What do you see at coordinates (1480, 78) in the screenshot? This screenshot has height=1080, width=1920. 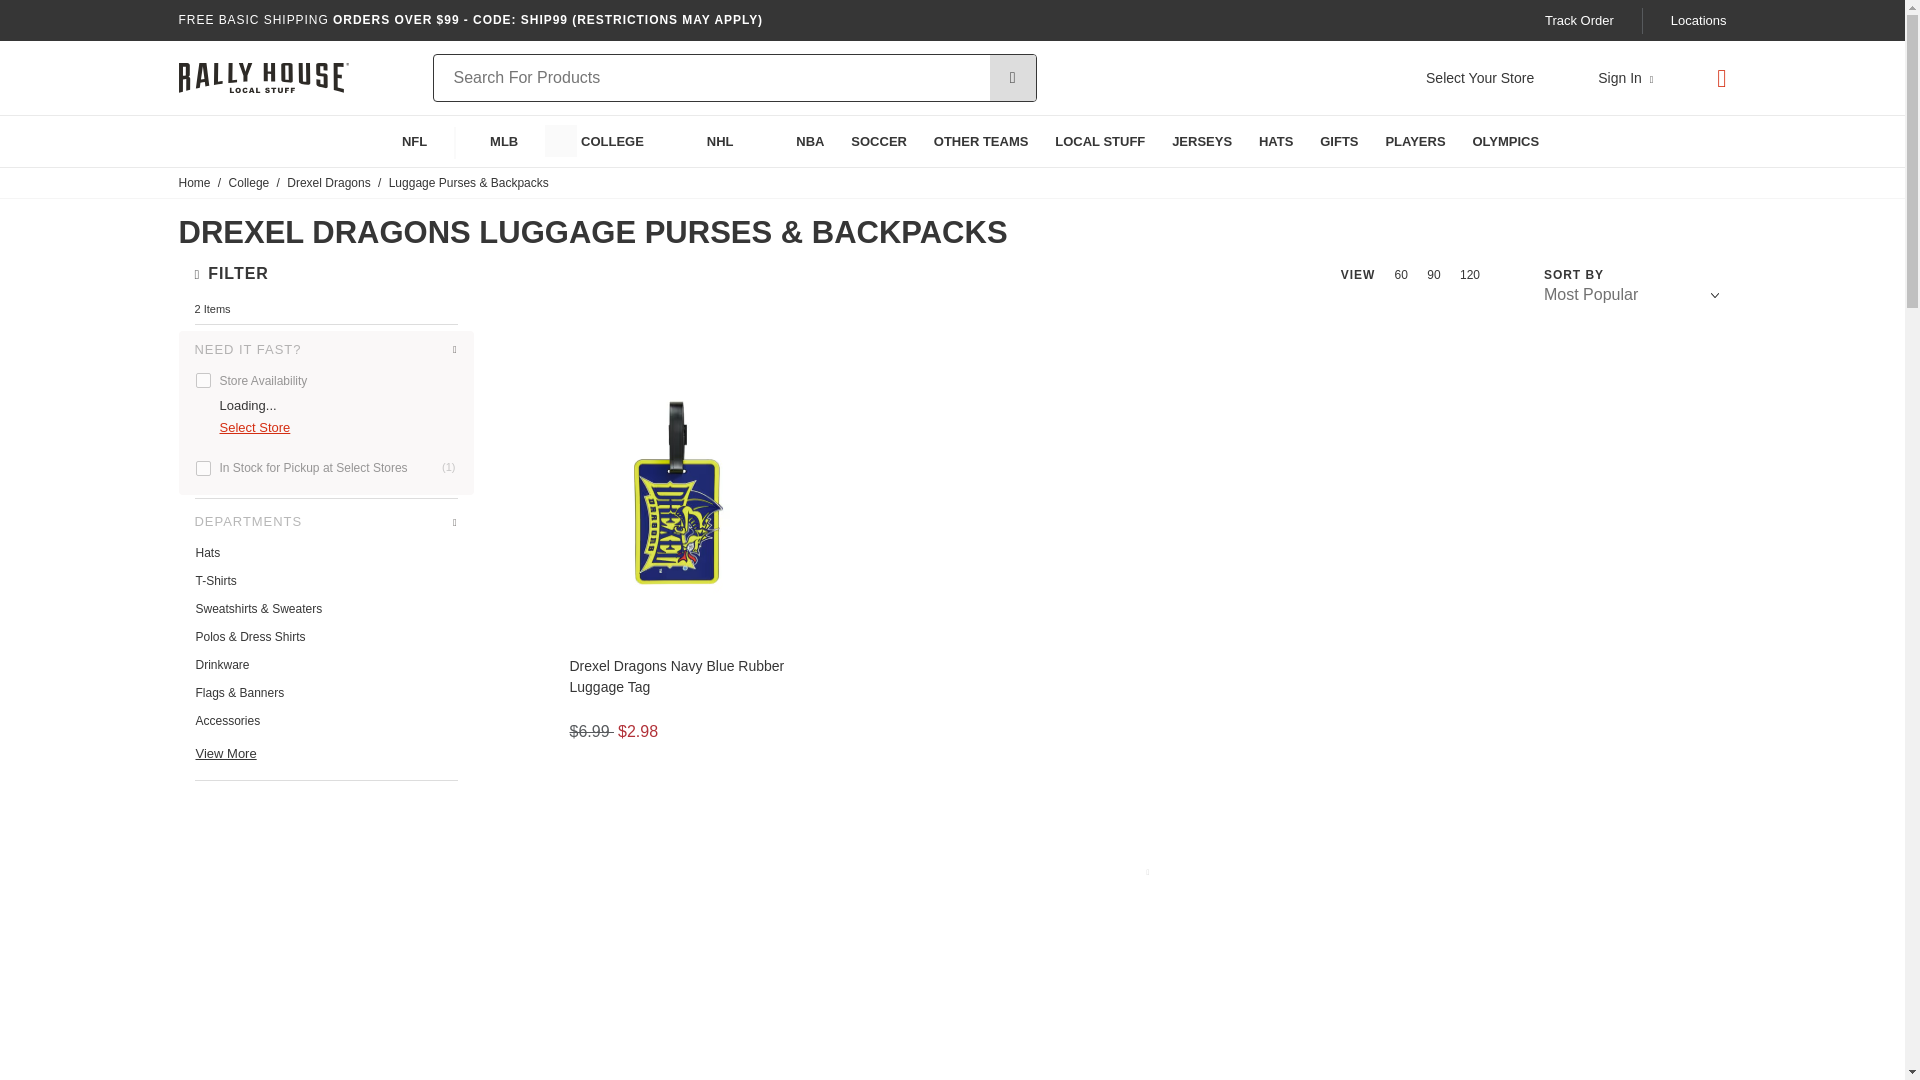 I see `Select Your Store` at bounding box center [1480, 78].